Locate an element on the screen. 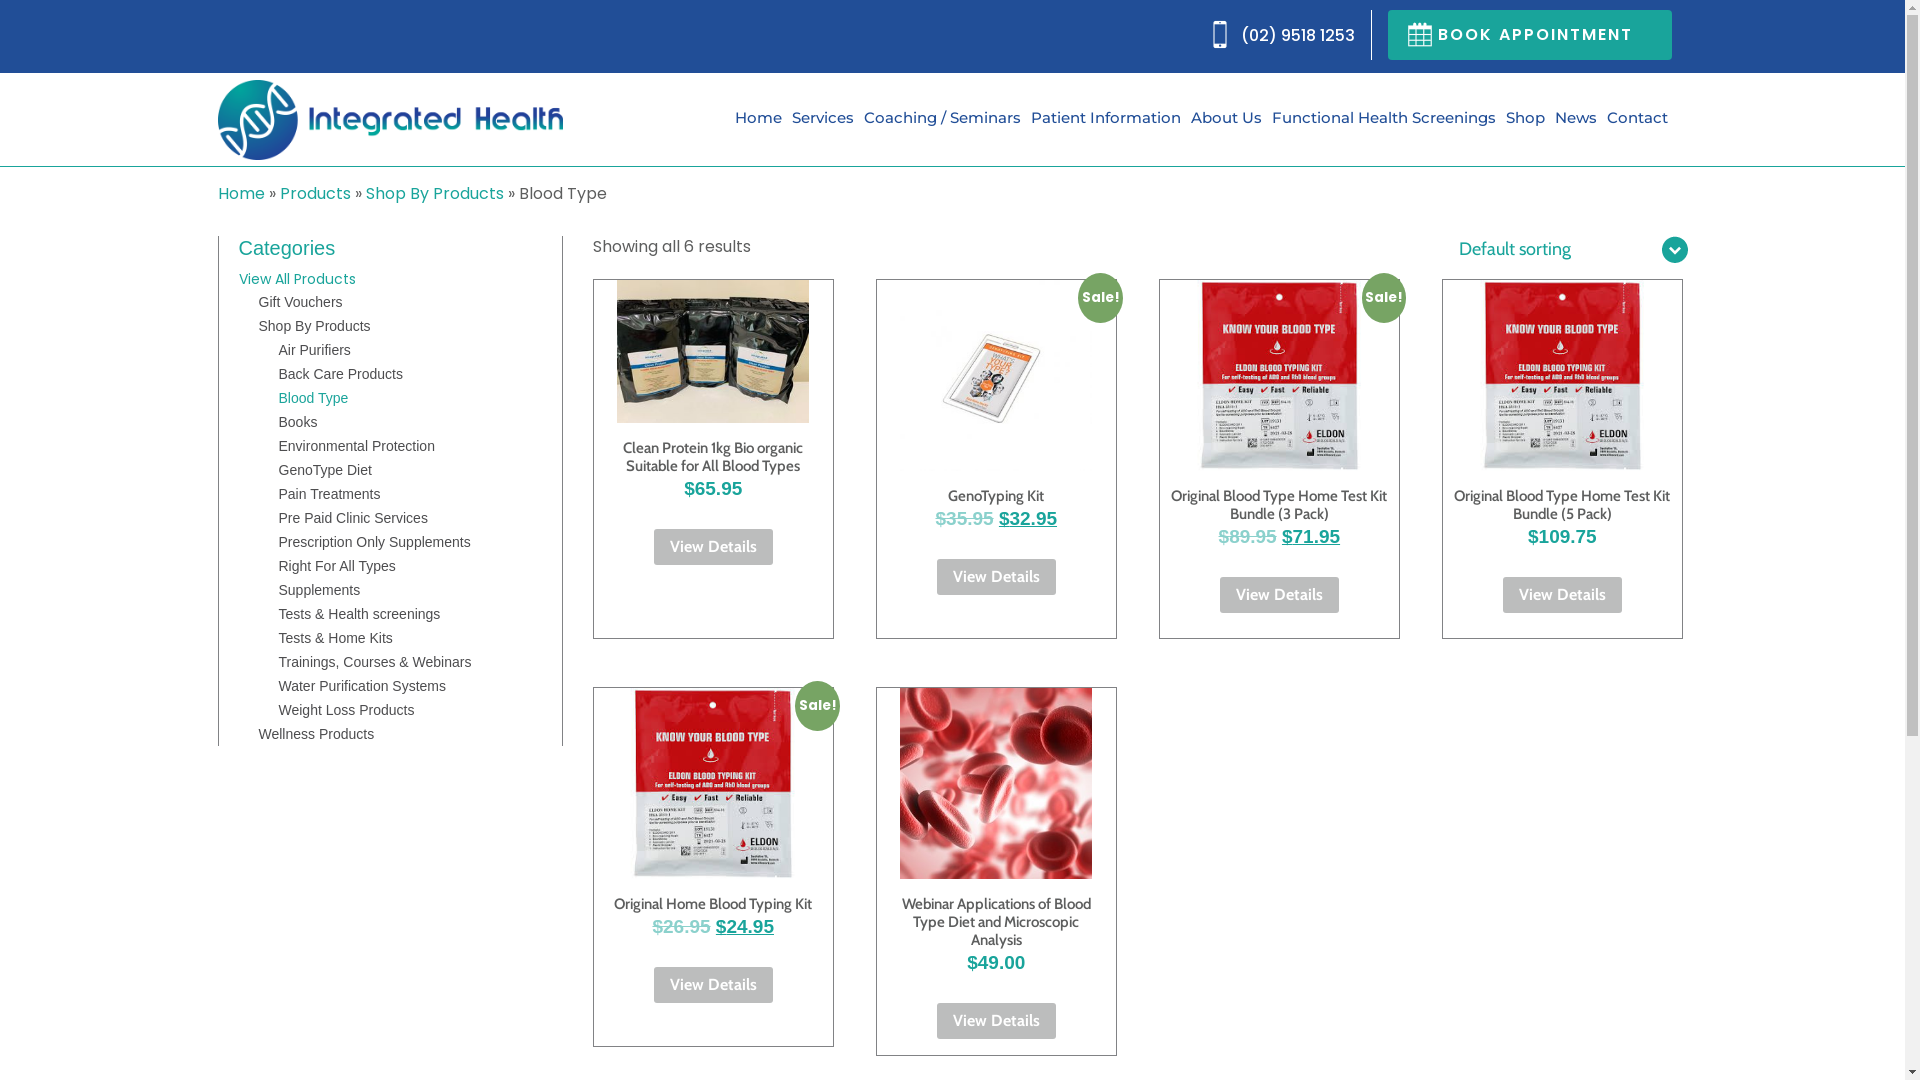 This screenshot has width=1920, height=1080. View Details is located at coordinates (996, 577).